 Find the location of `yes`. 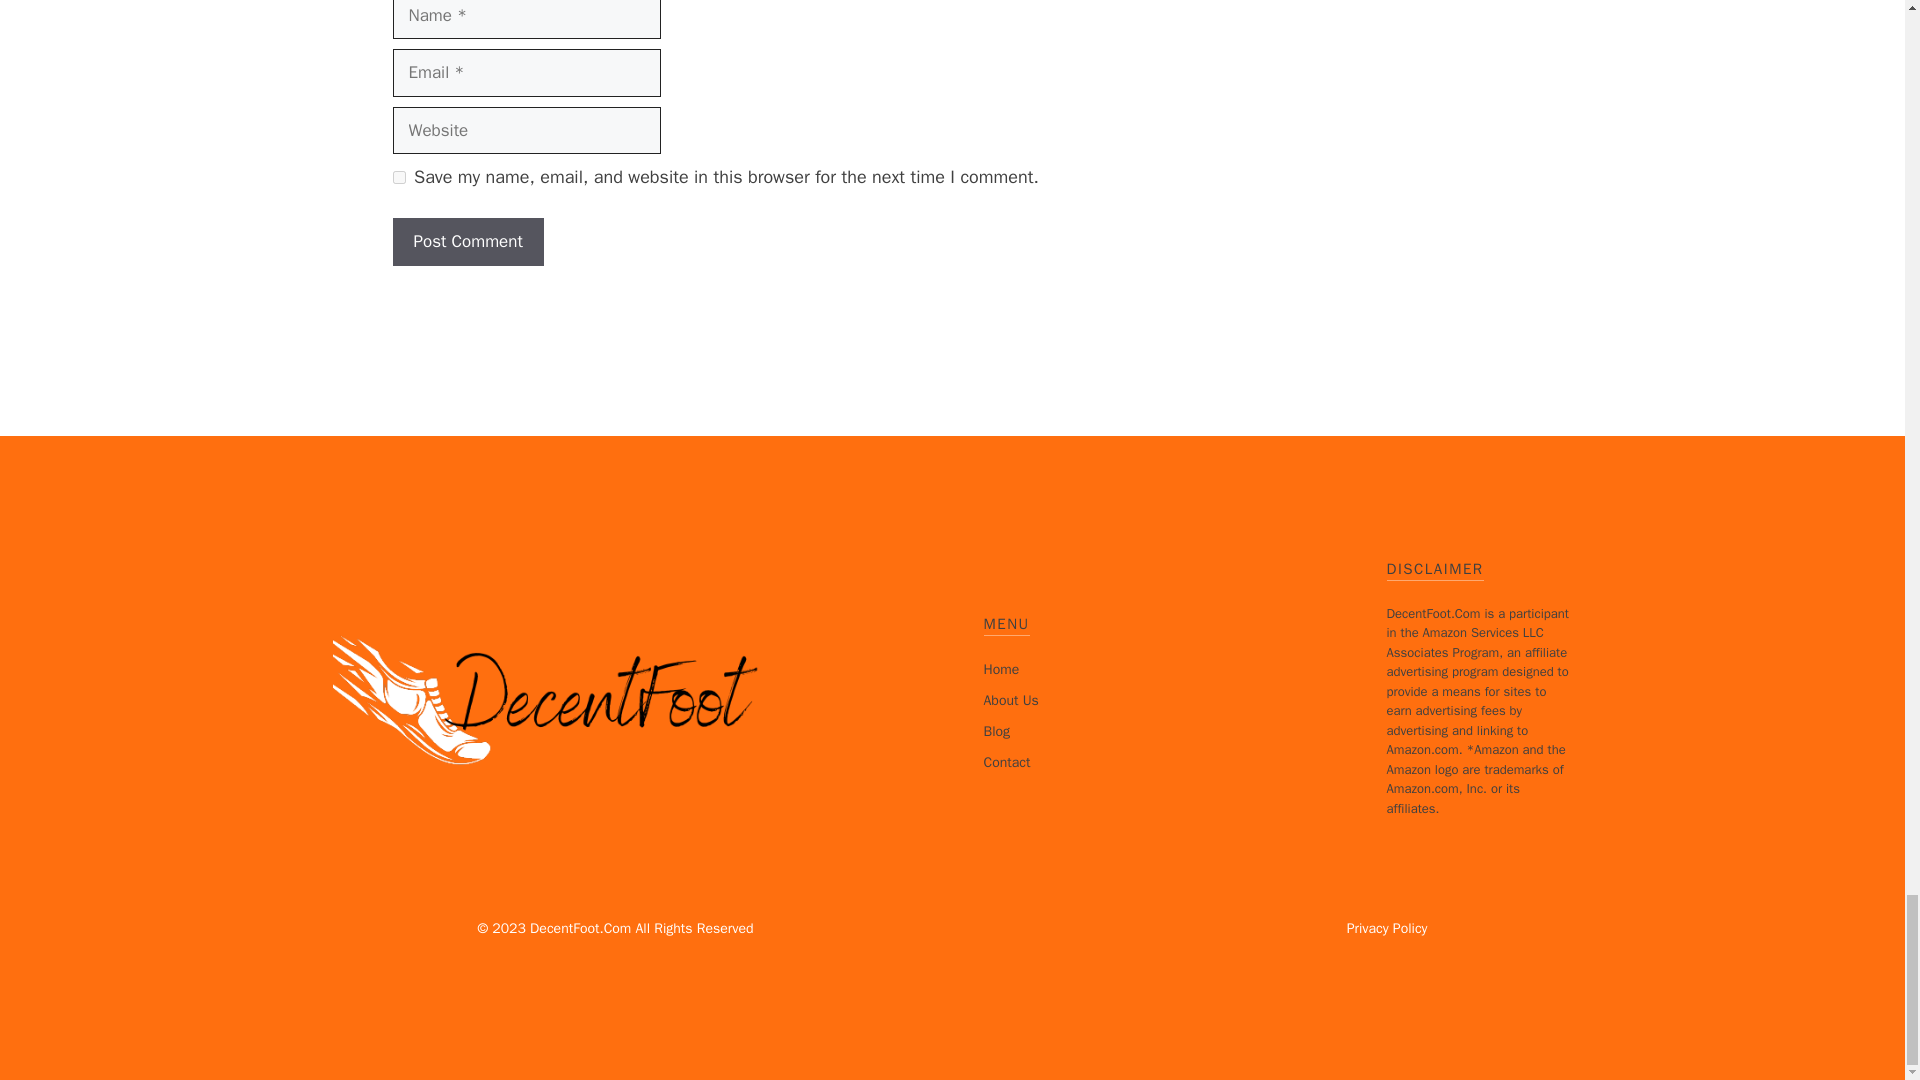

yes is located at coordinates (398, 176).